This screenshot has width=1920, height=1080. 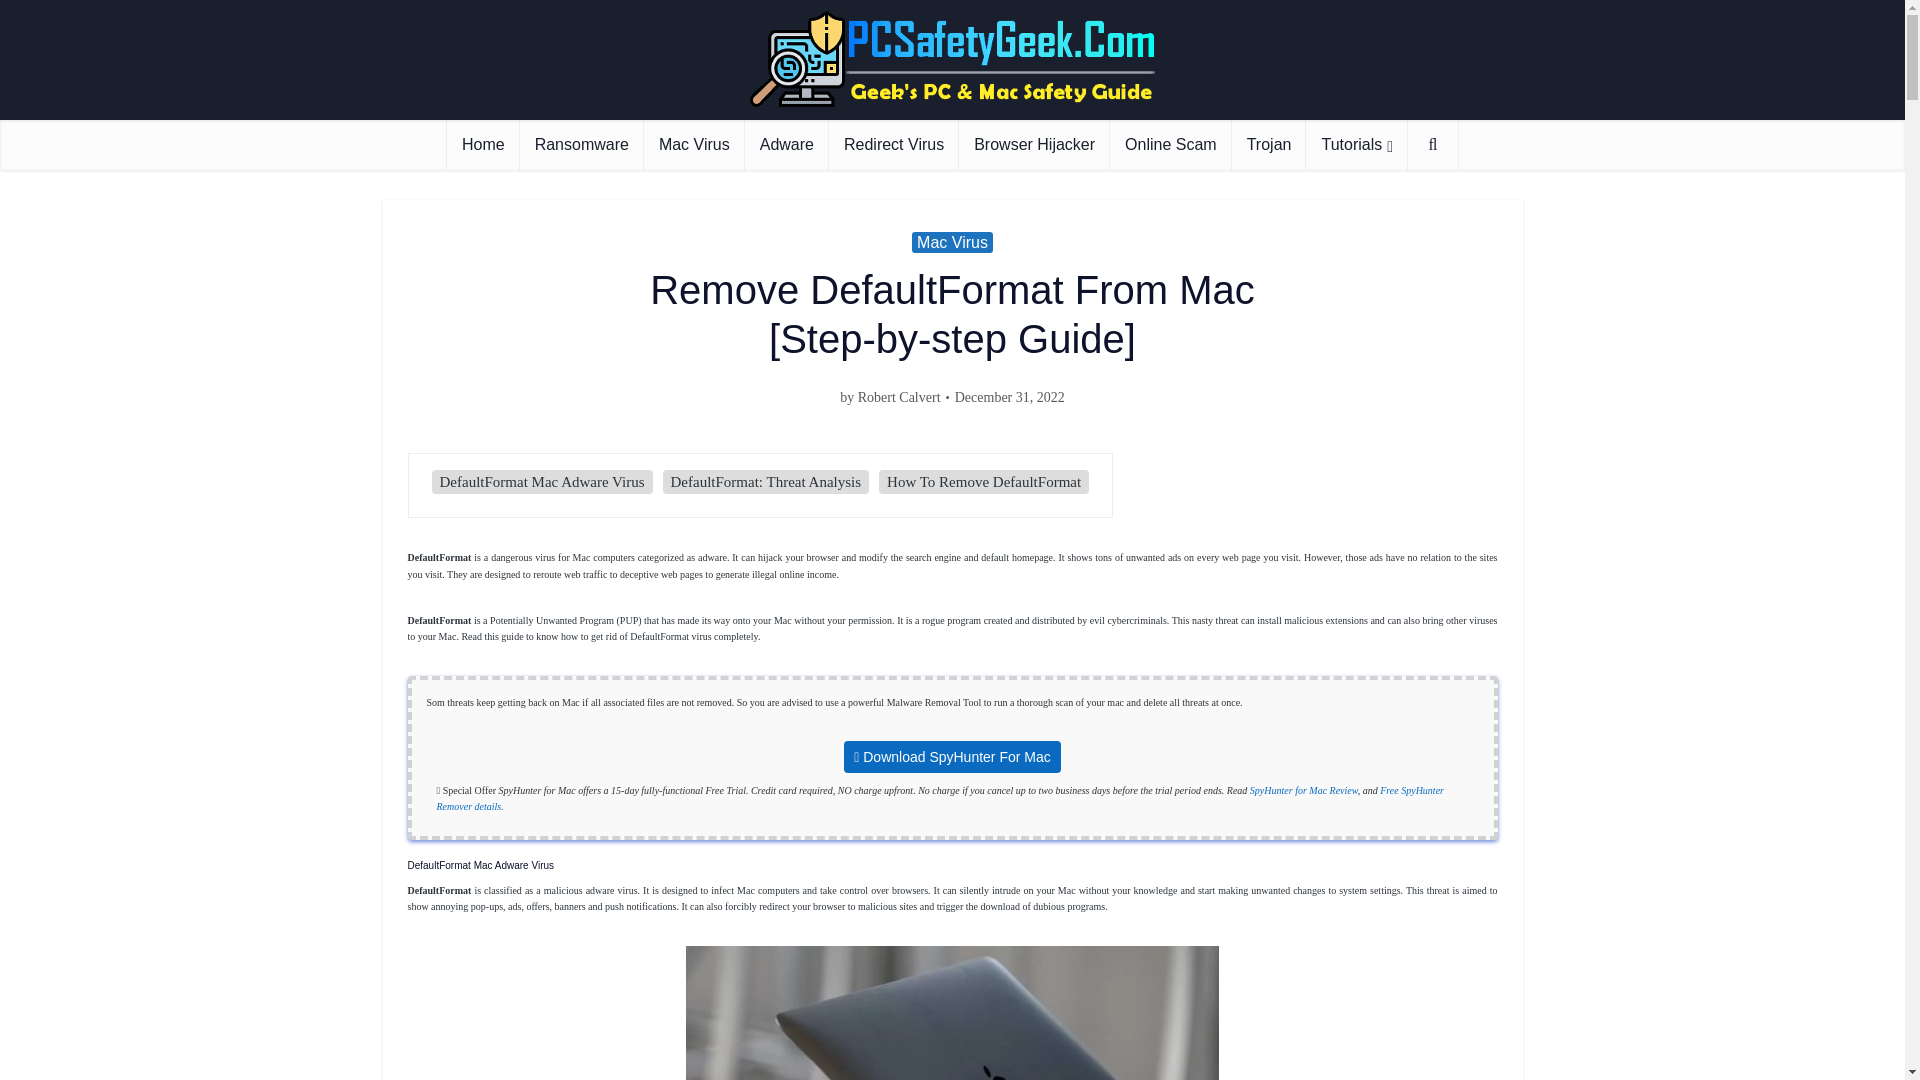 What do you see at coordinates (582, 144) in the screenshot?
I see `Ransomware` at bounding box center [582, 144].